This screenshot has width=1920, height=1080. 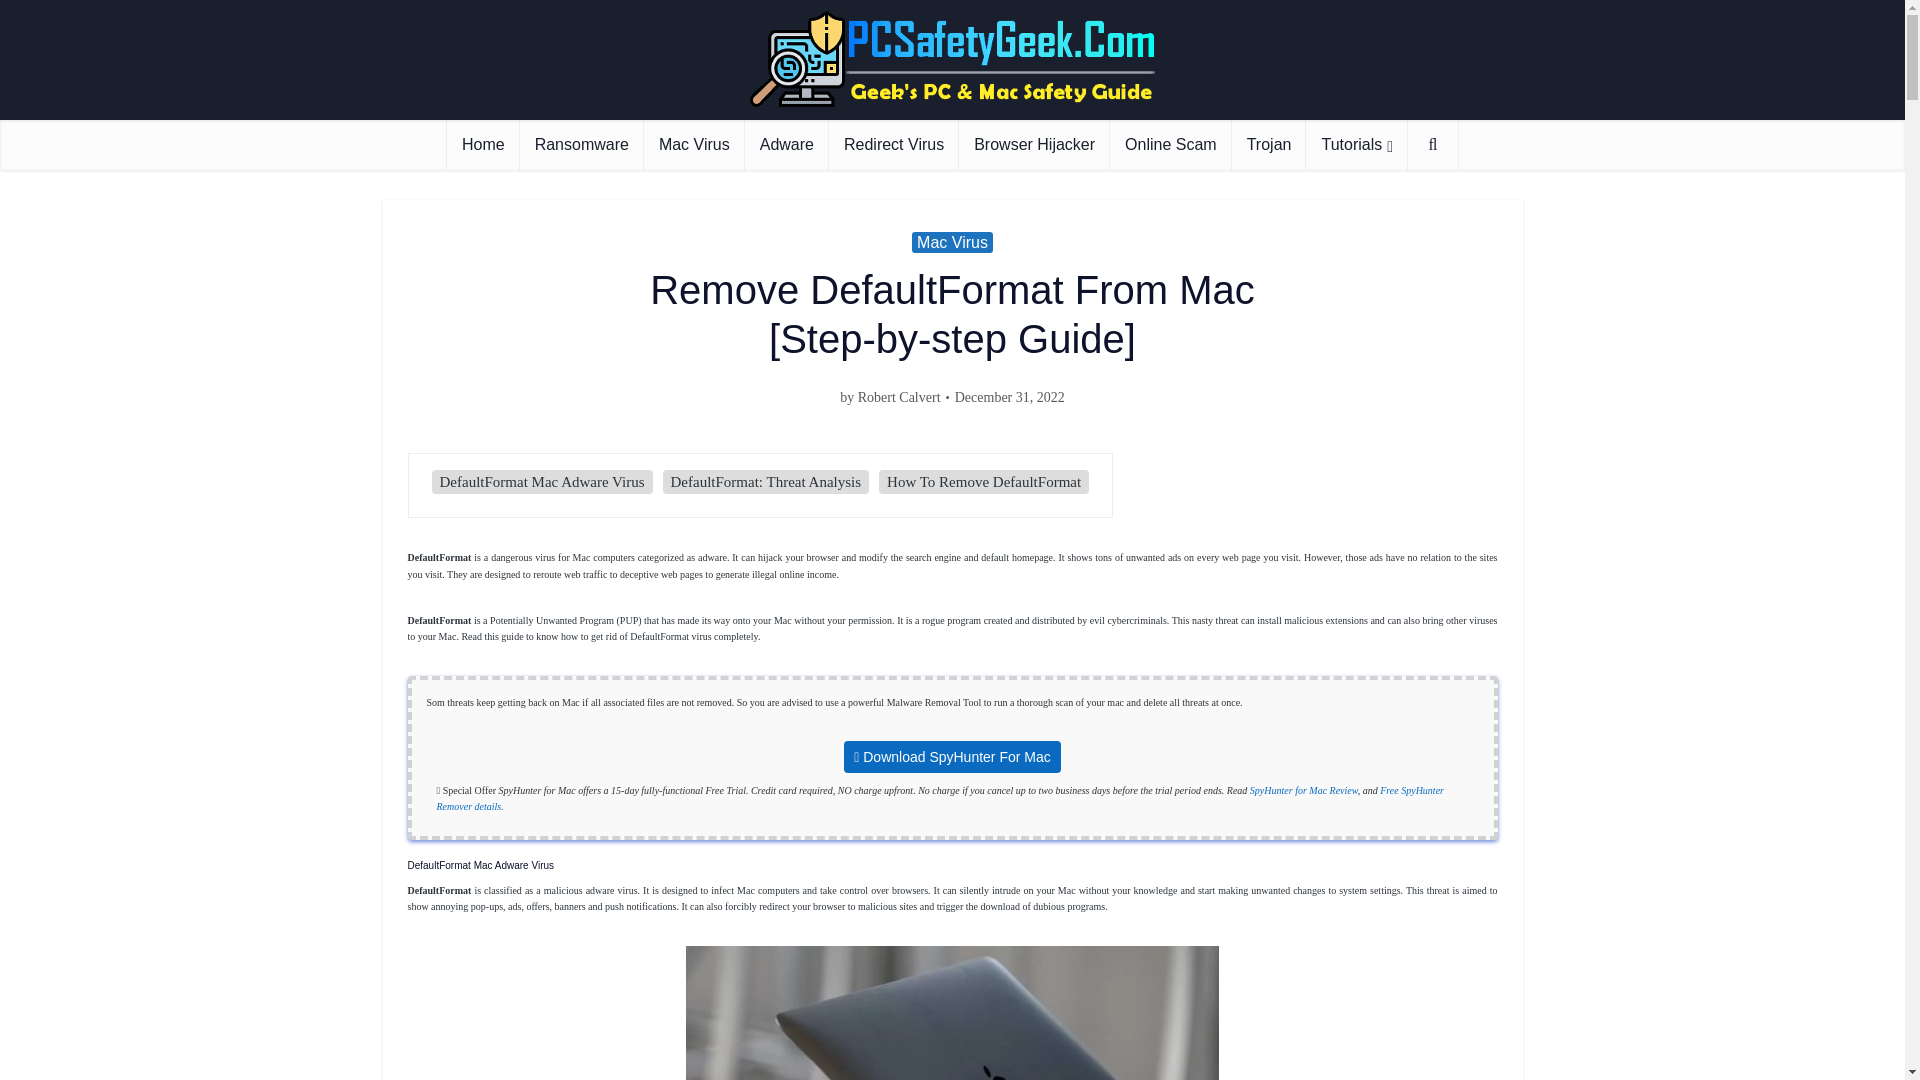 What do you see at coordinates (582, 144) in the screenshot?
I see `Ransomware` at bounding box center [582, 144].